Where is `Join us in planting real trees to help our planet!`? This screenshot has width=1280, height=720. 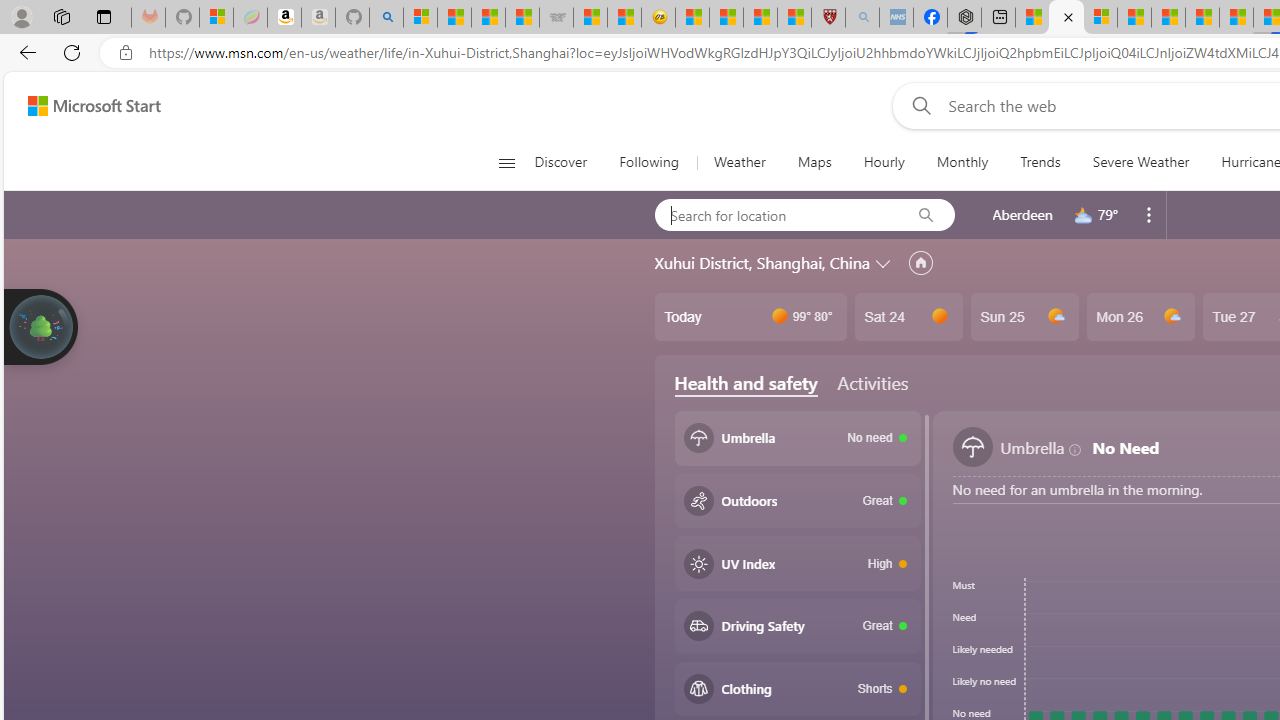 Join us in planting real trees to help our planet! is located at coordinates (40, 325).